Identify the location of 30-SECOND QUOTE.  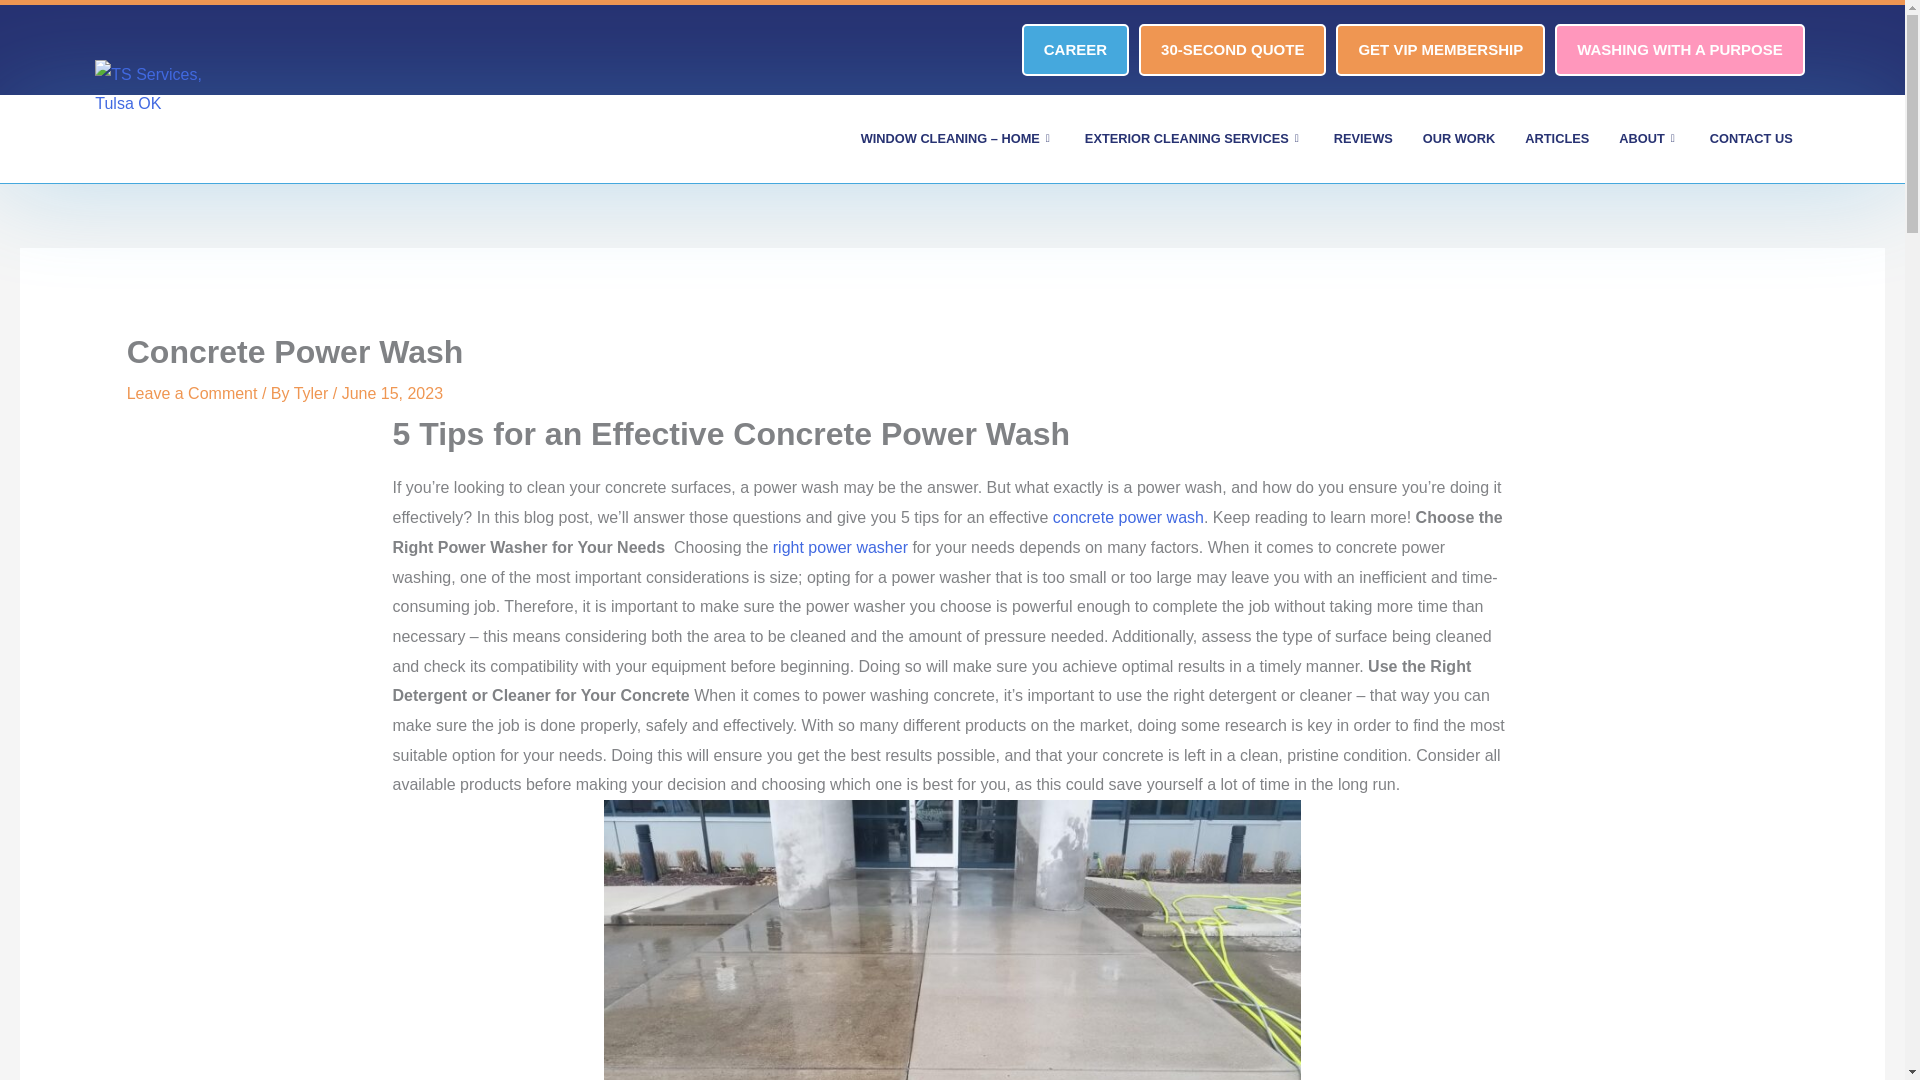
(1232, 49).